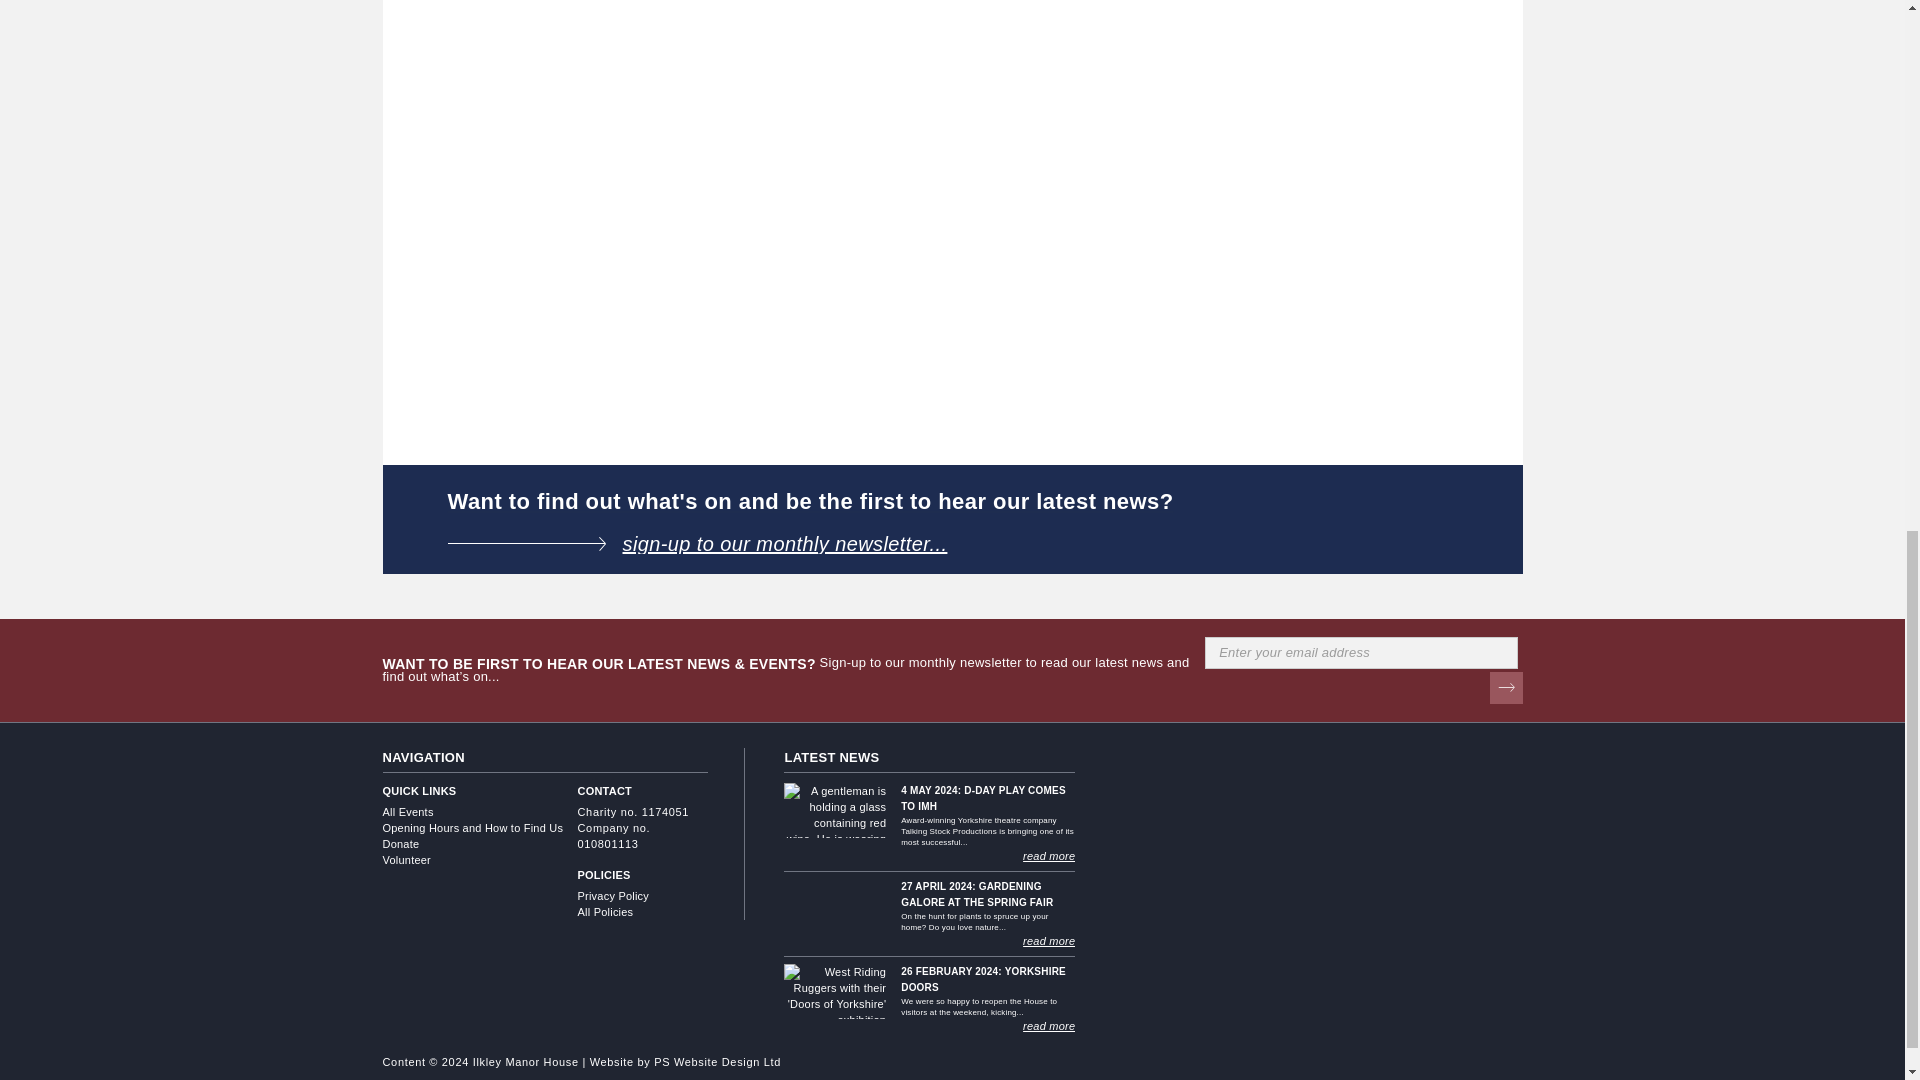 This screenshot has height=1080, width=1920. Describe the element at coordinates (480, 827) in the screenshot. I see `Opening Hours and How to Find Us` at that location.